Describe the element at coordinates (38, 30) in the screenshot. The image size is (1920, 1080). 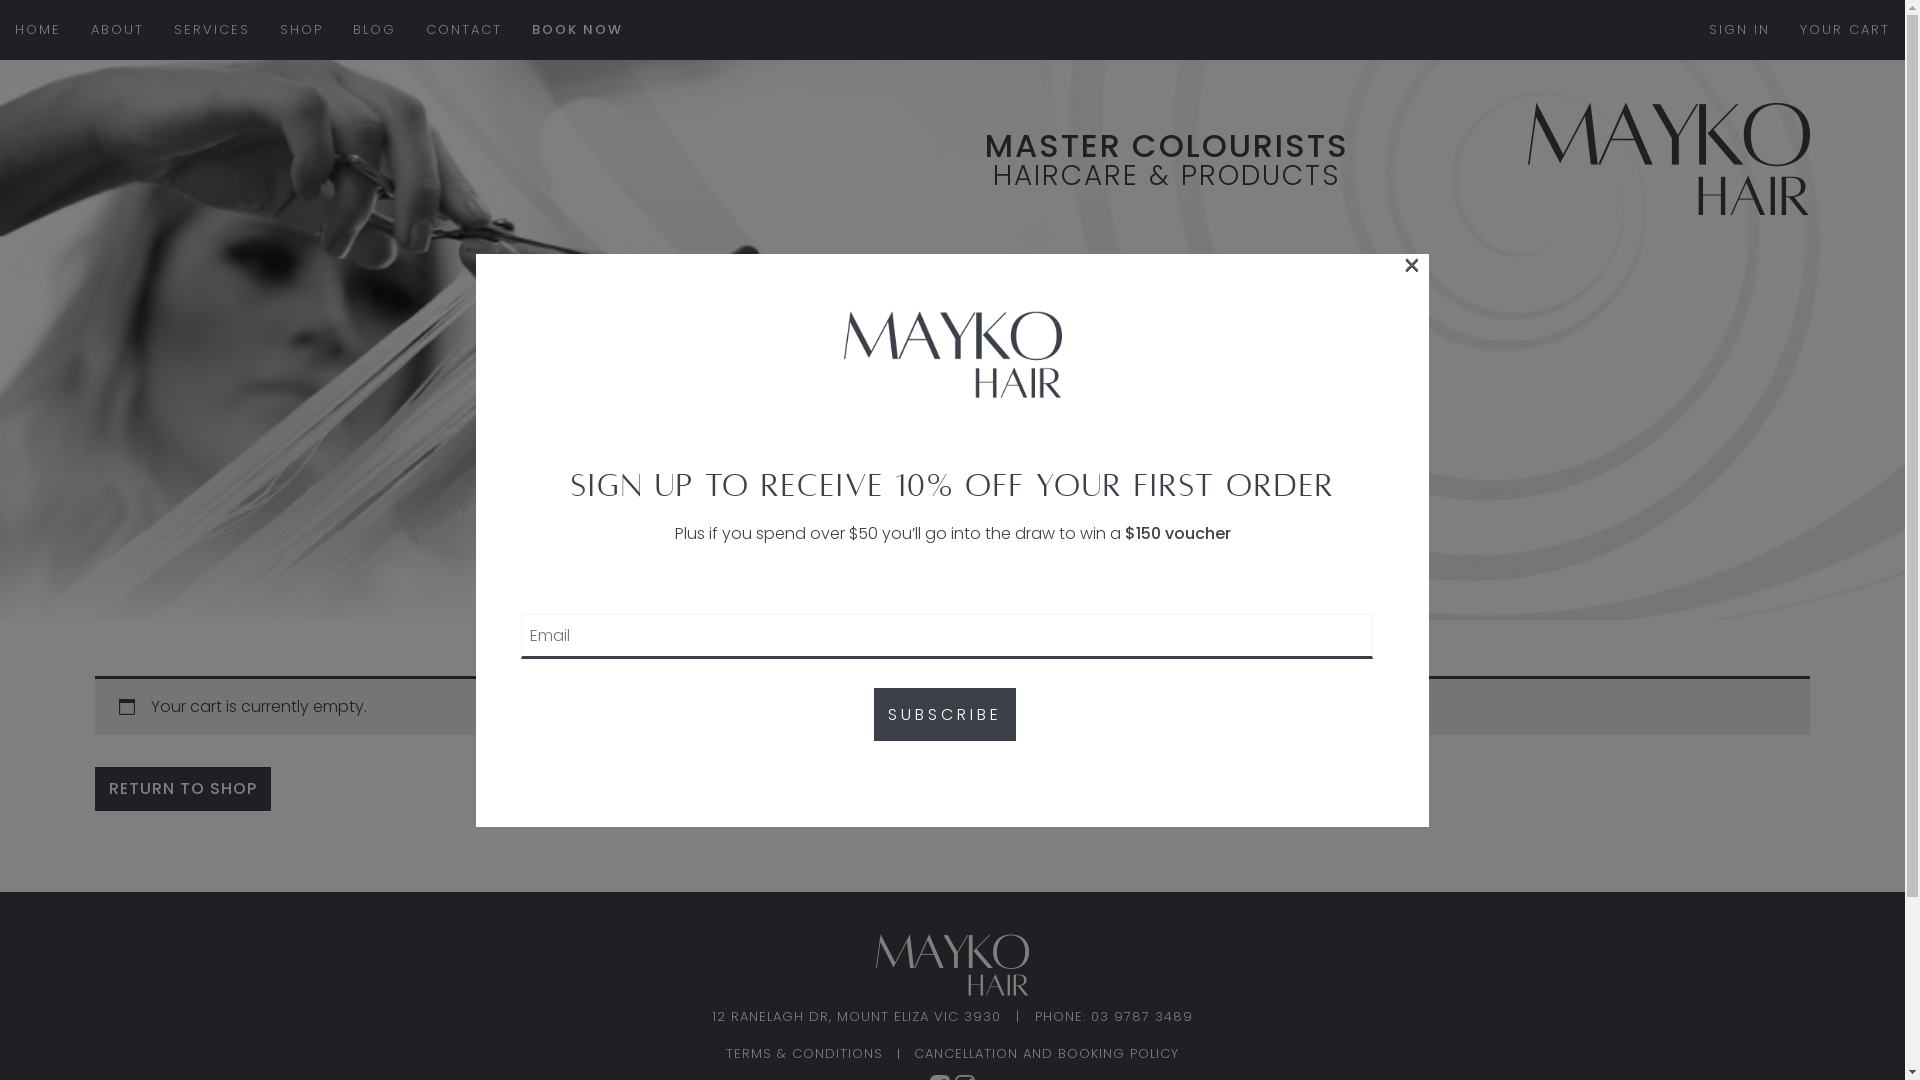
I see `HOME` at that location.